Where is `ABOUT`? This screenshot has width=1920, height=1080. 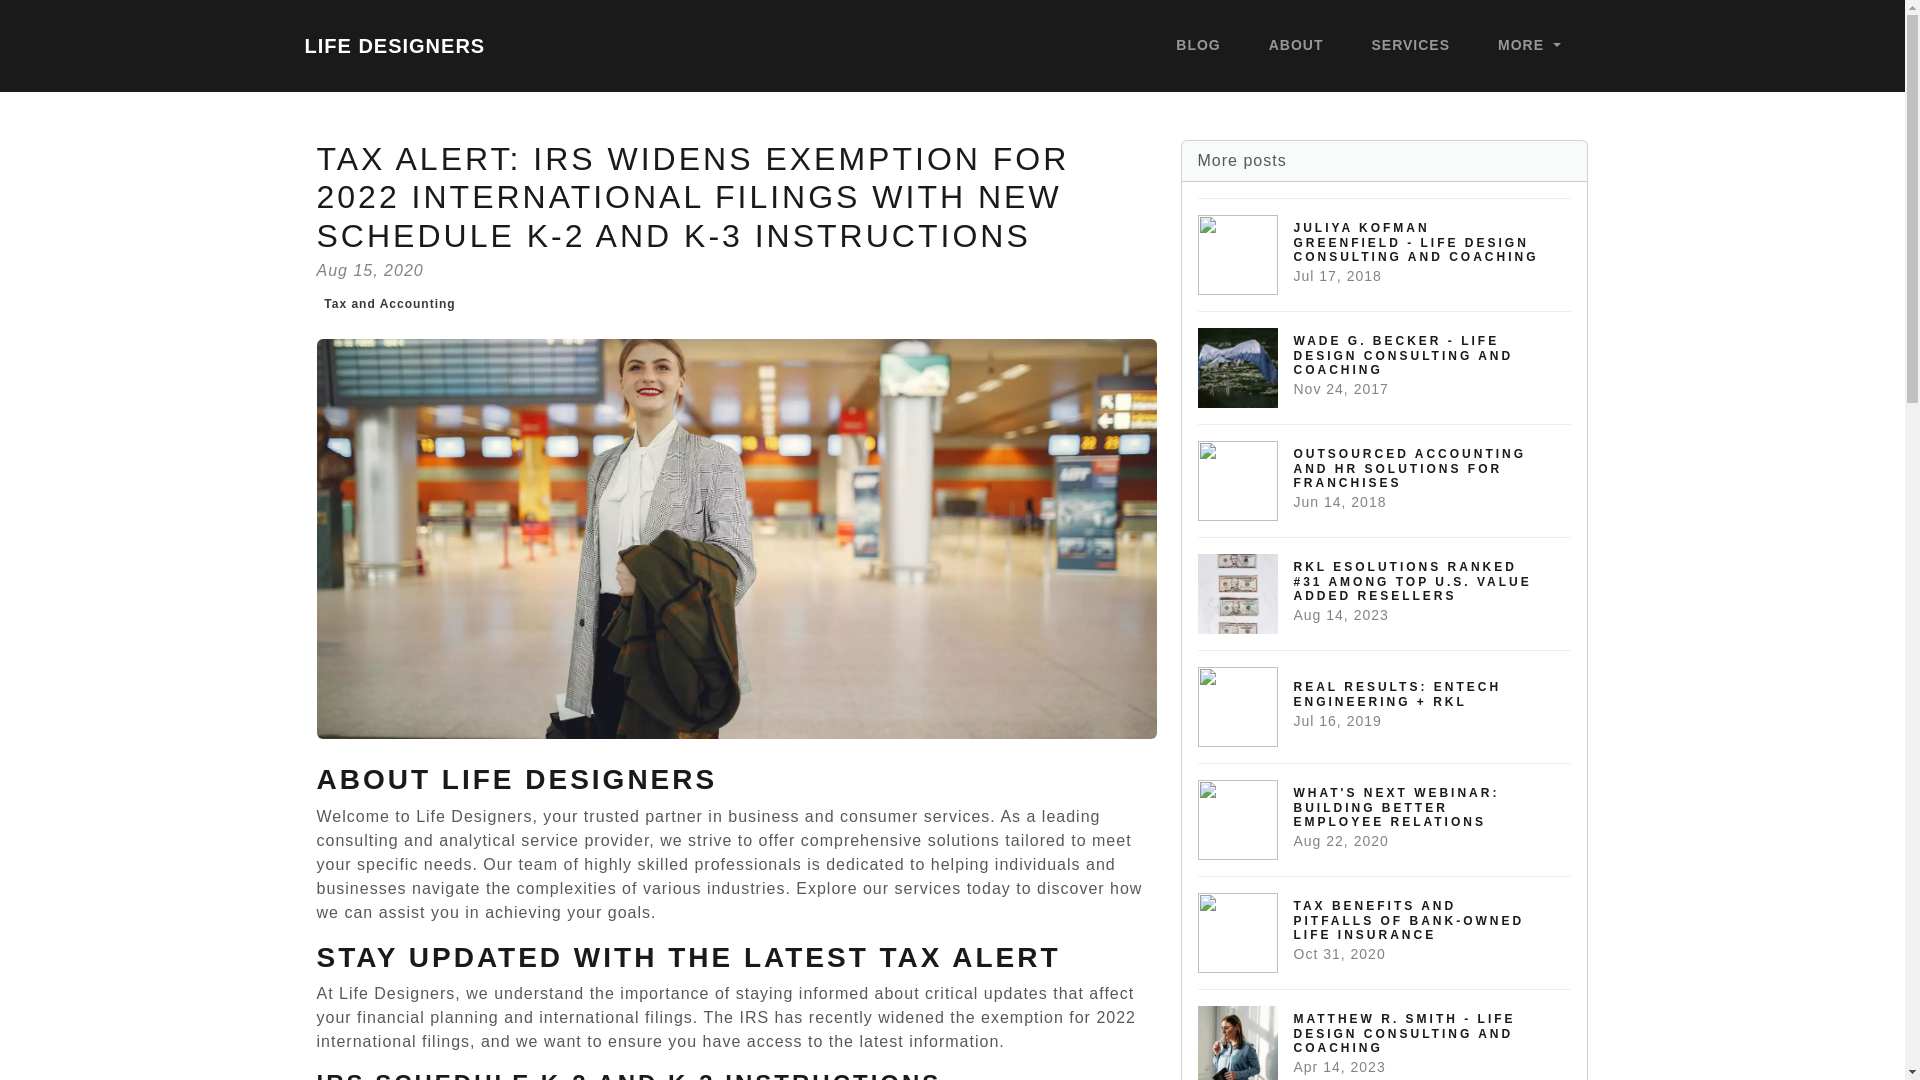 ABOUT is located at coordinates (1296, 46).